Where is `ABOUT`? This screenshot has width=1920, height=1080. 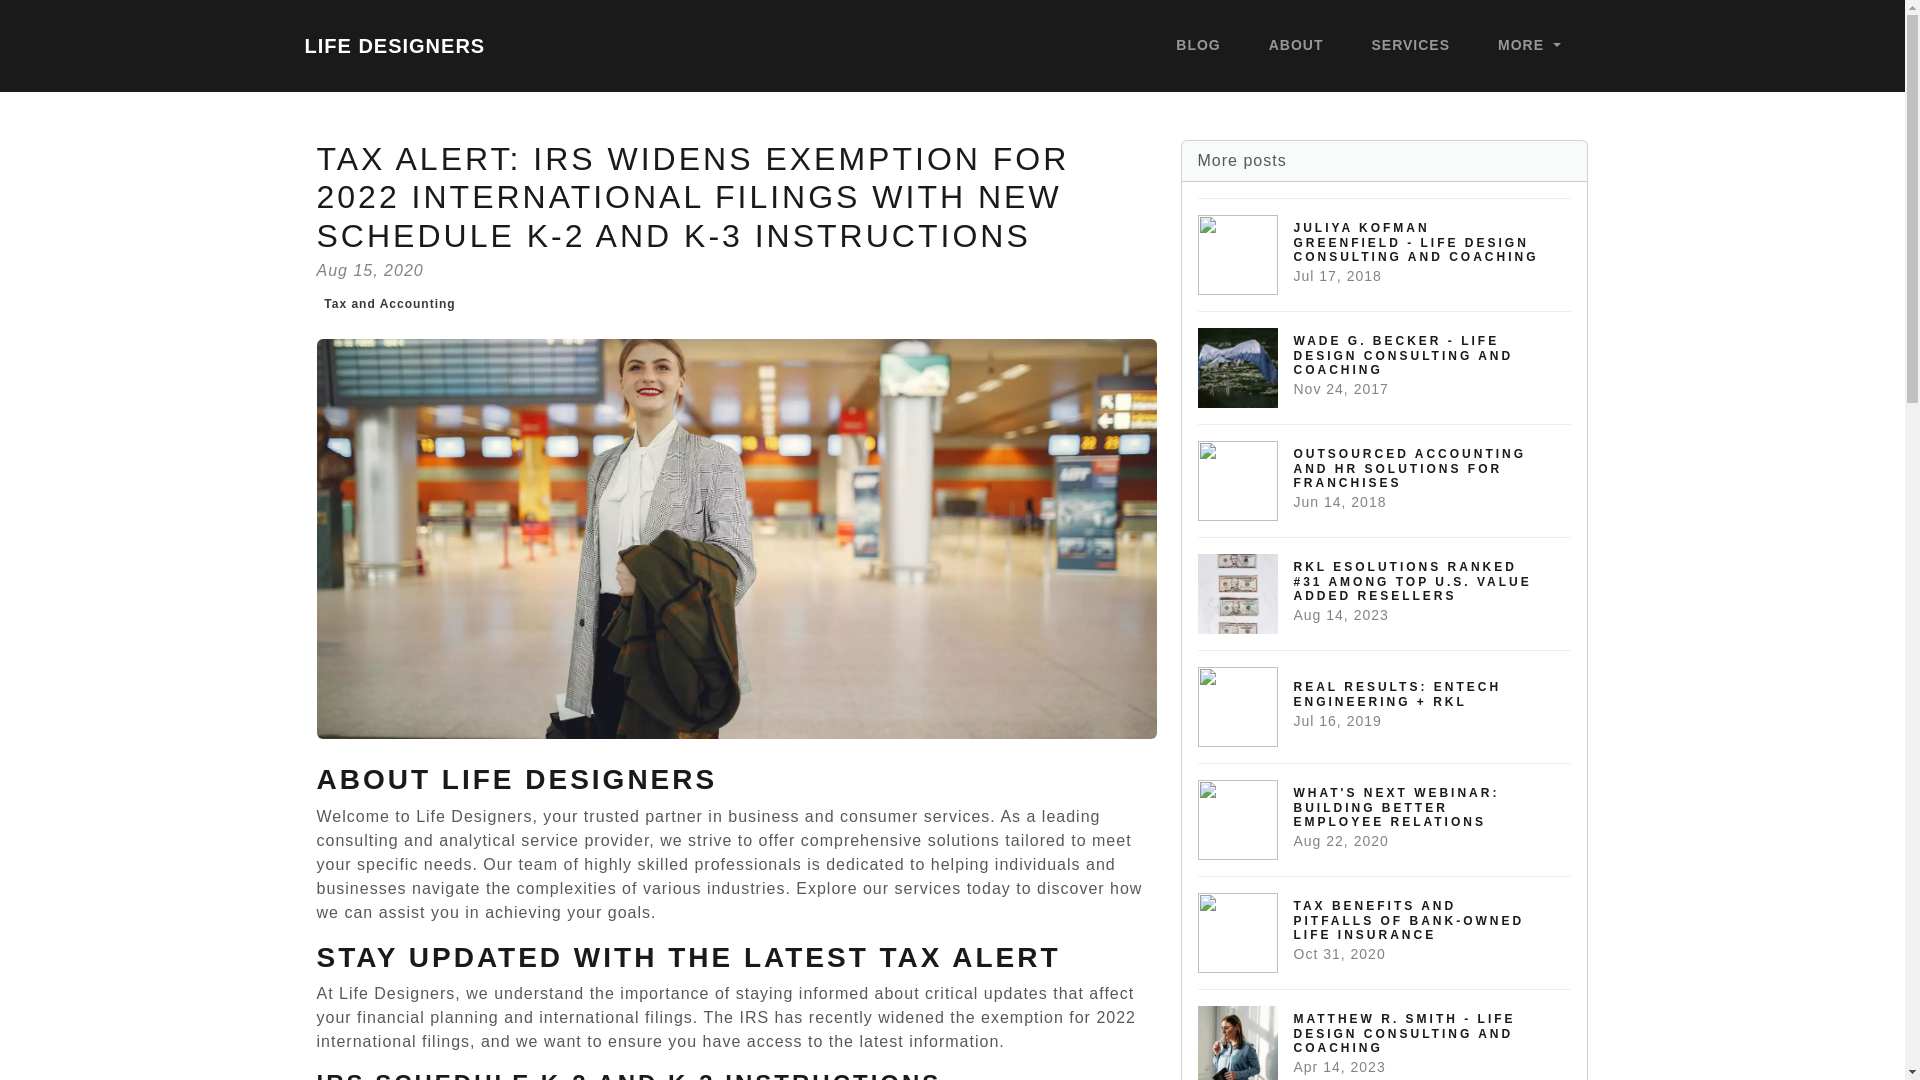 ABOUT is located at coordinates (1296, 46).